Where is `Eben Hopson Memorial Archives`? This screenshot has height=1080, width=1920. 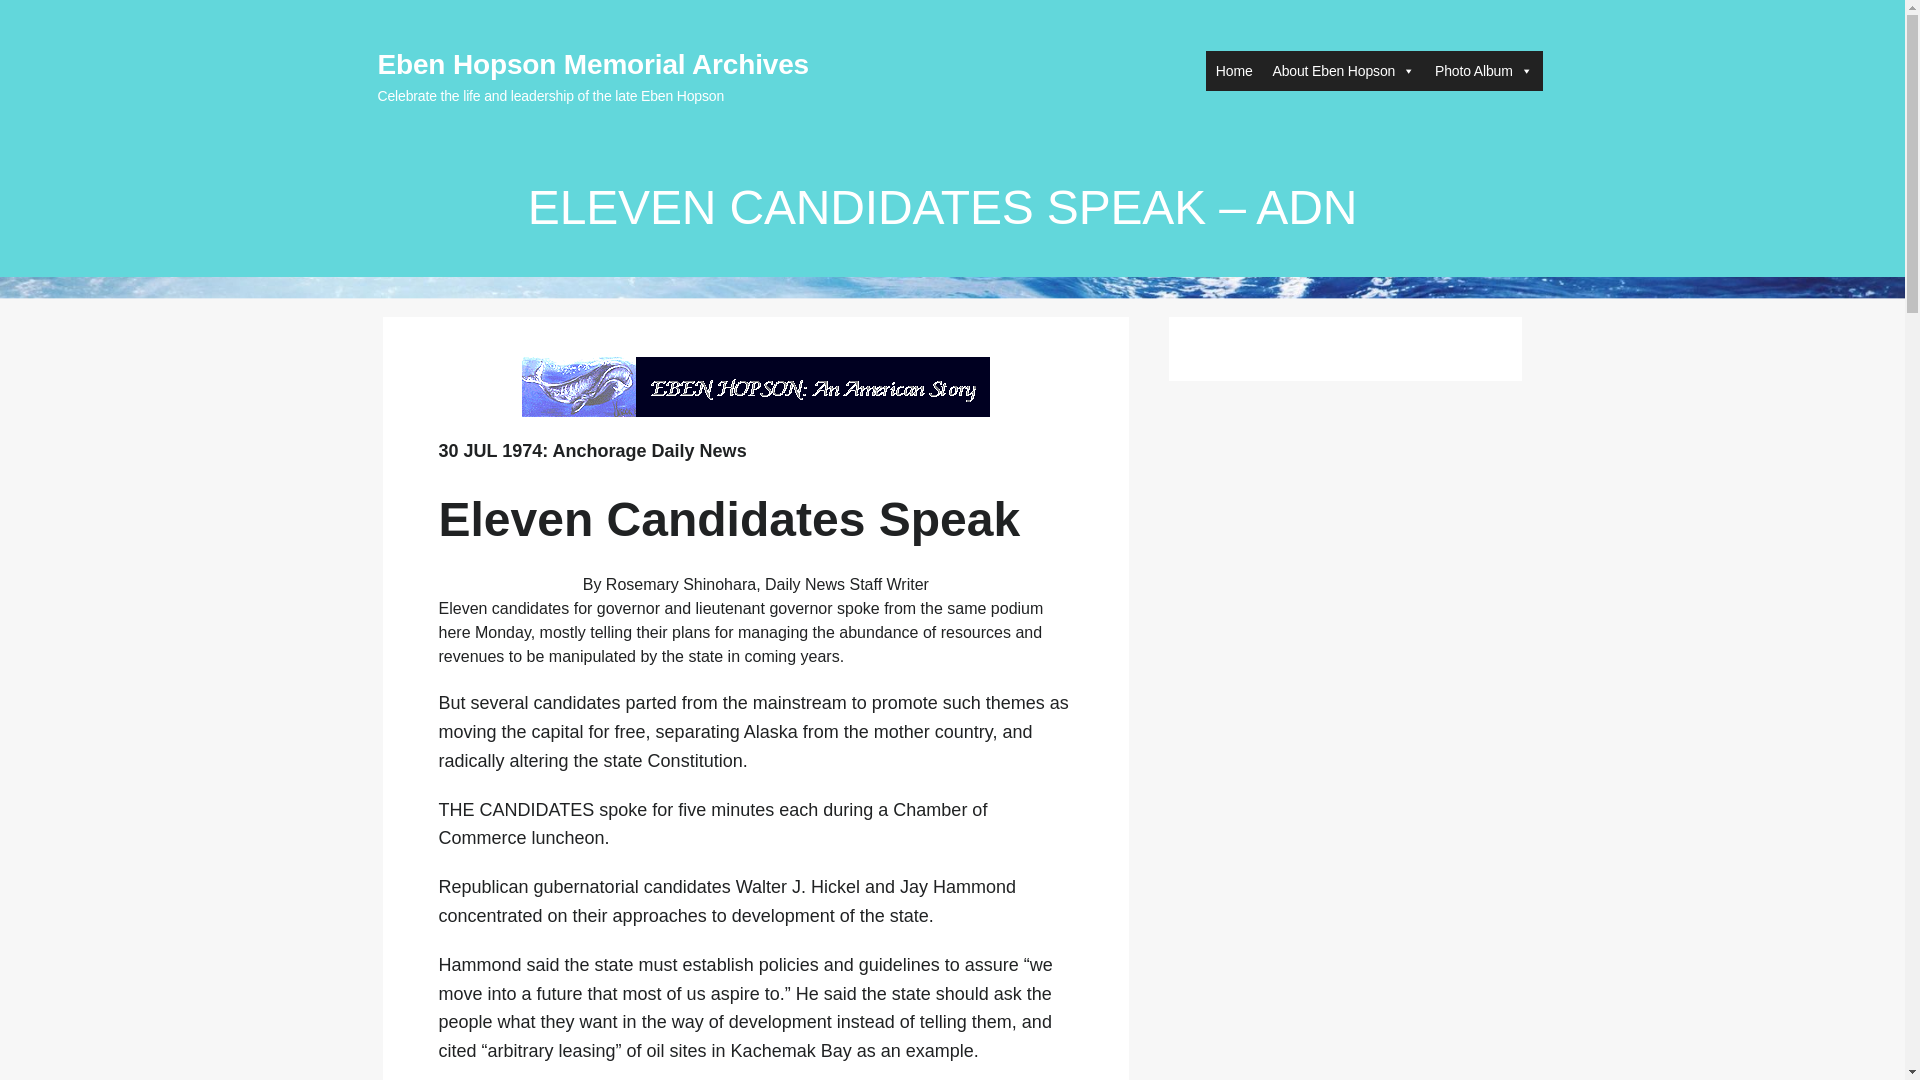
Eben Hopson Memorial Archives is located at coordinates (594, 64).